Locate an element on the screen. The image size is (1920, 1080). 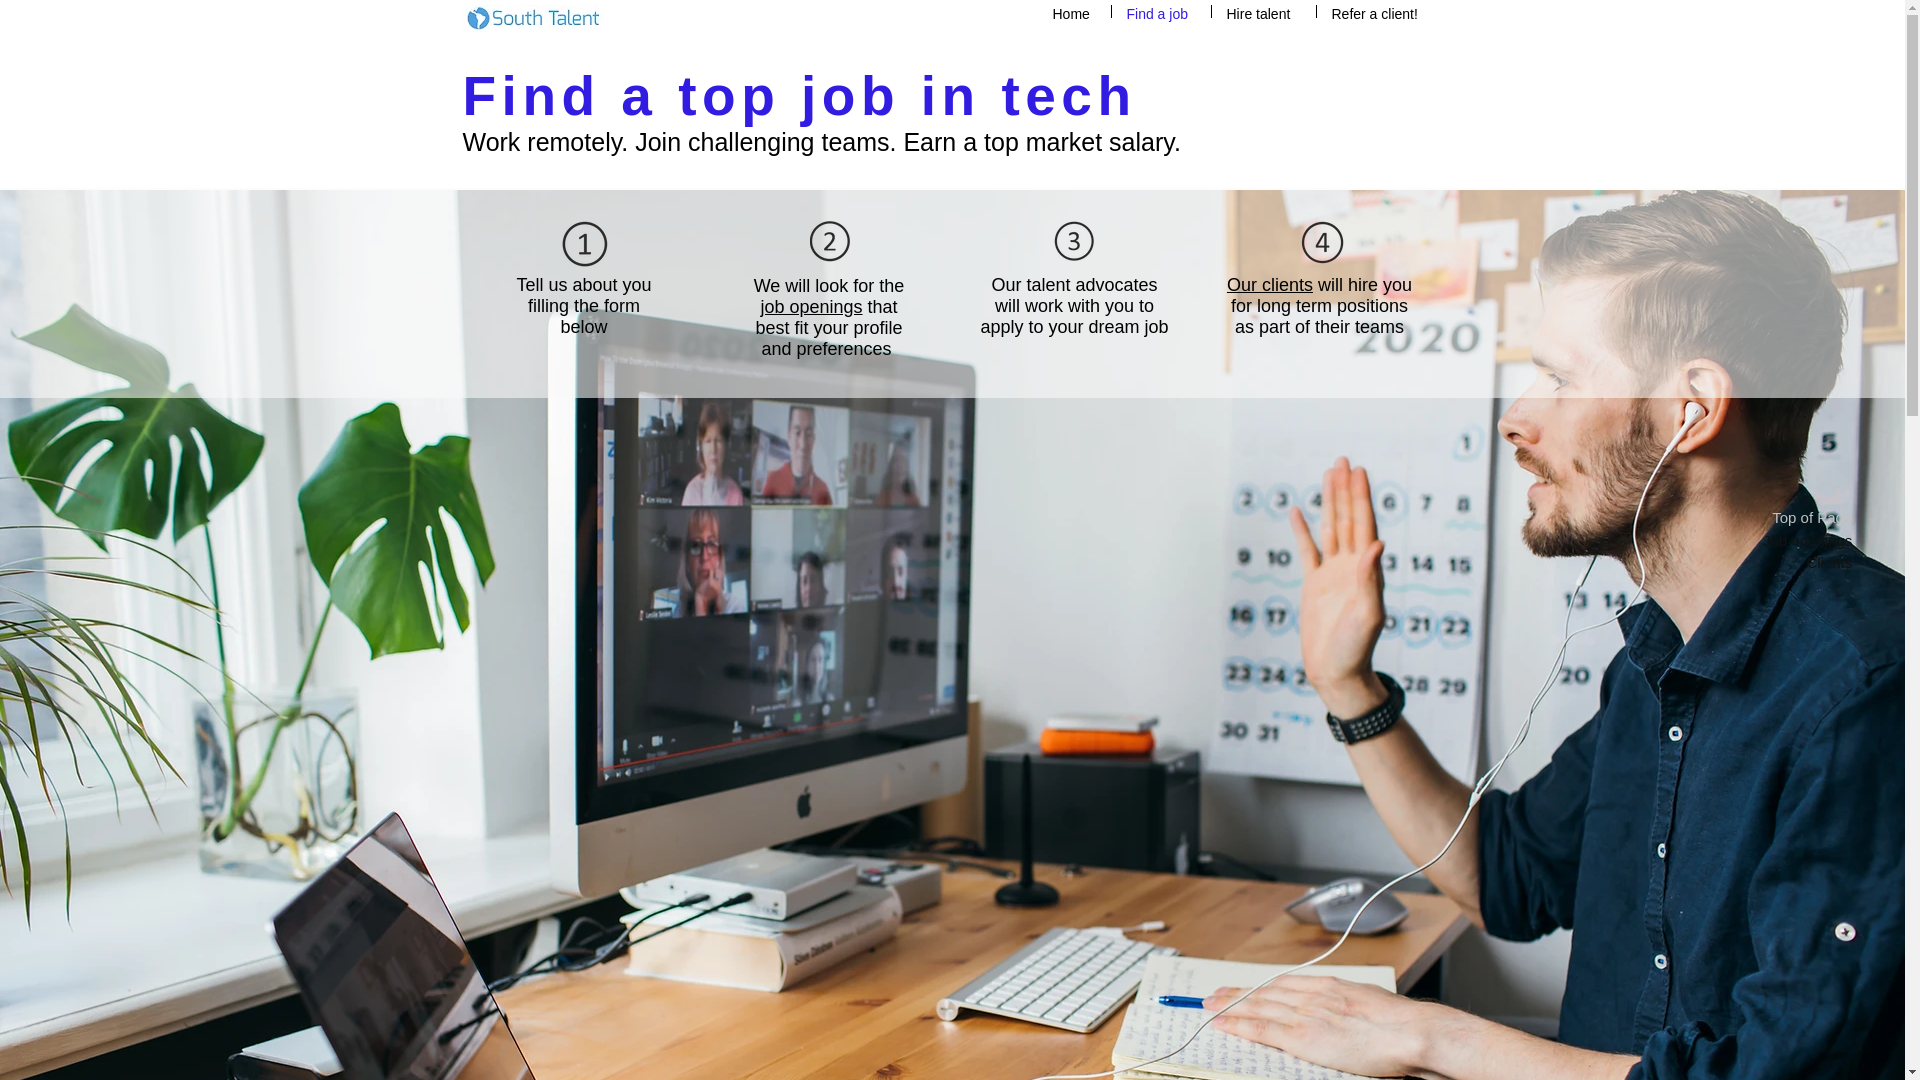
Job openings is located at coordinates (1806, 540).